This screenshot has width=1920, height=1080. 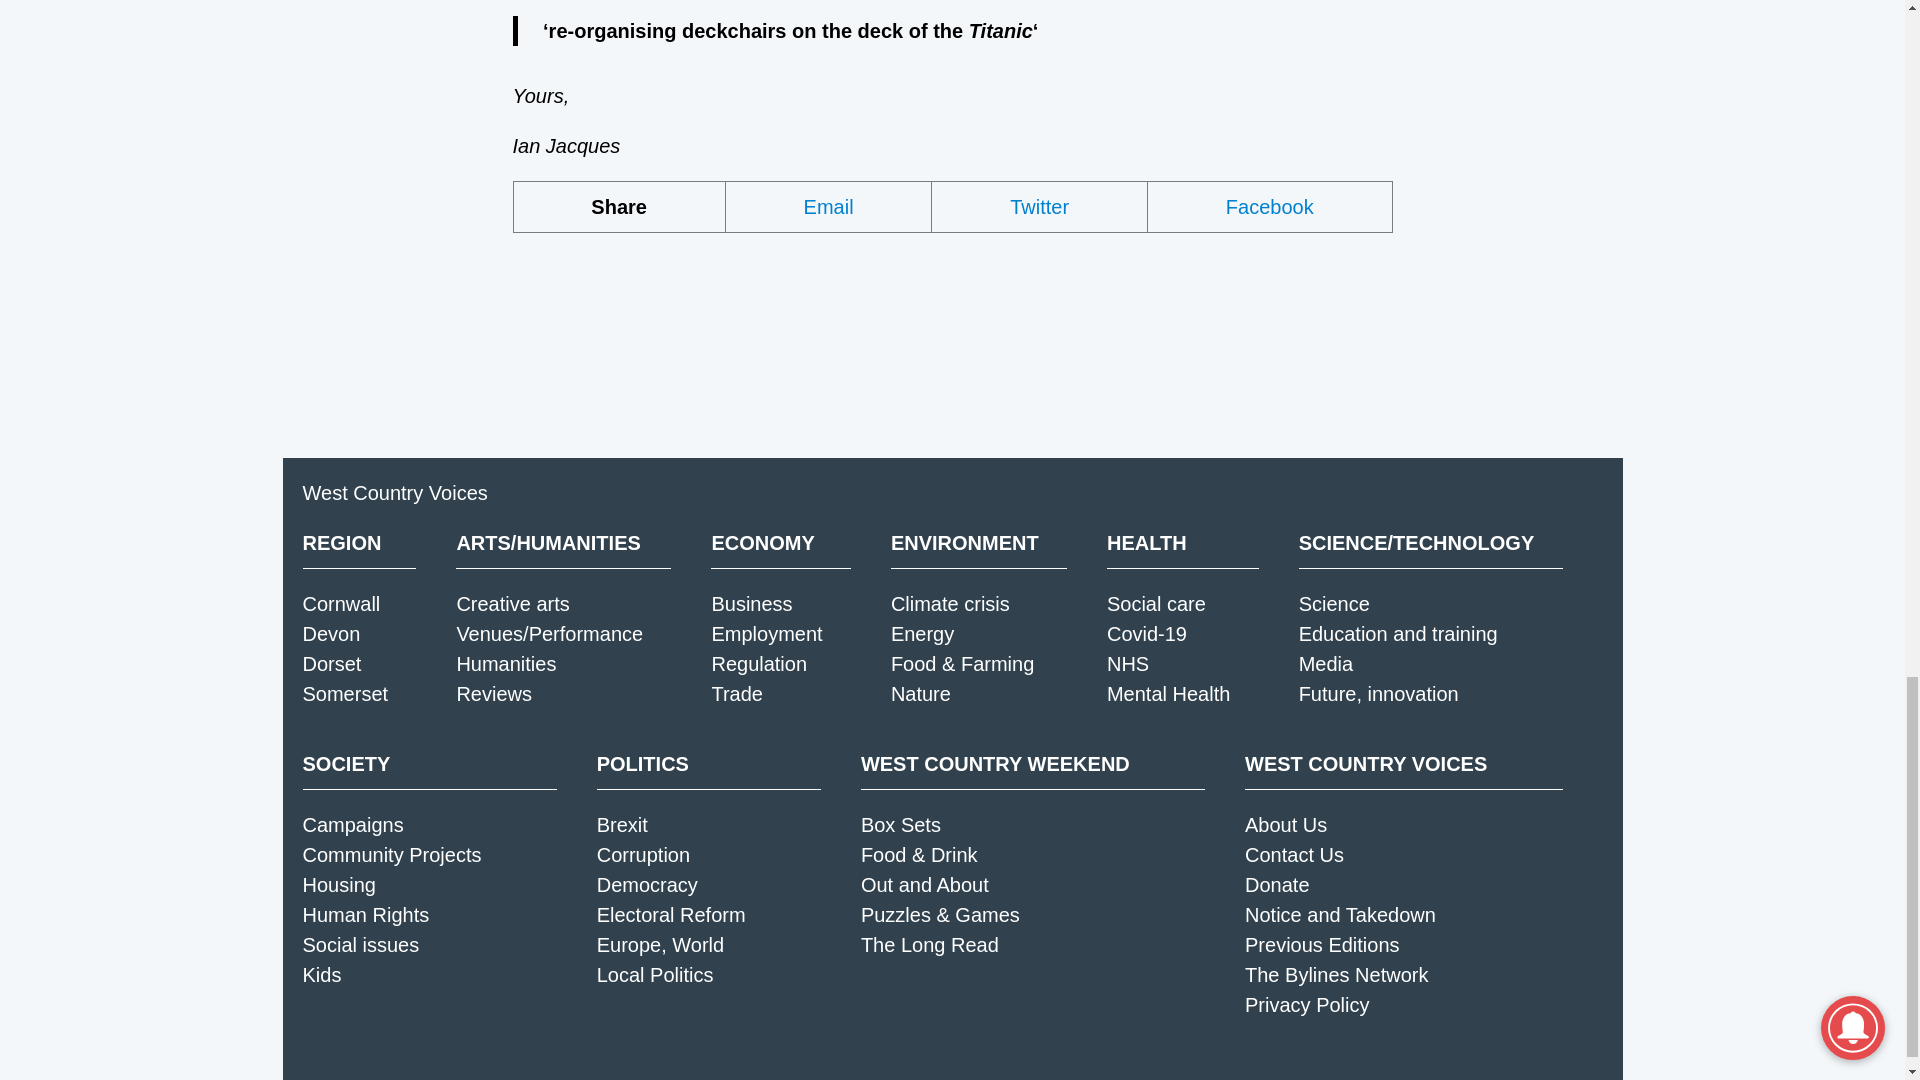 What do you see at coordinates (750, 603) in the screenshot?
I see `Business` at bounding box center [750, 603].